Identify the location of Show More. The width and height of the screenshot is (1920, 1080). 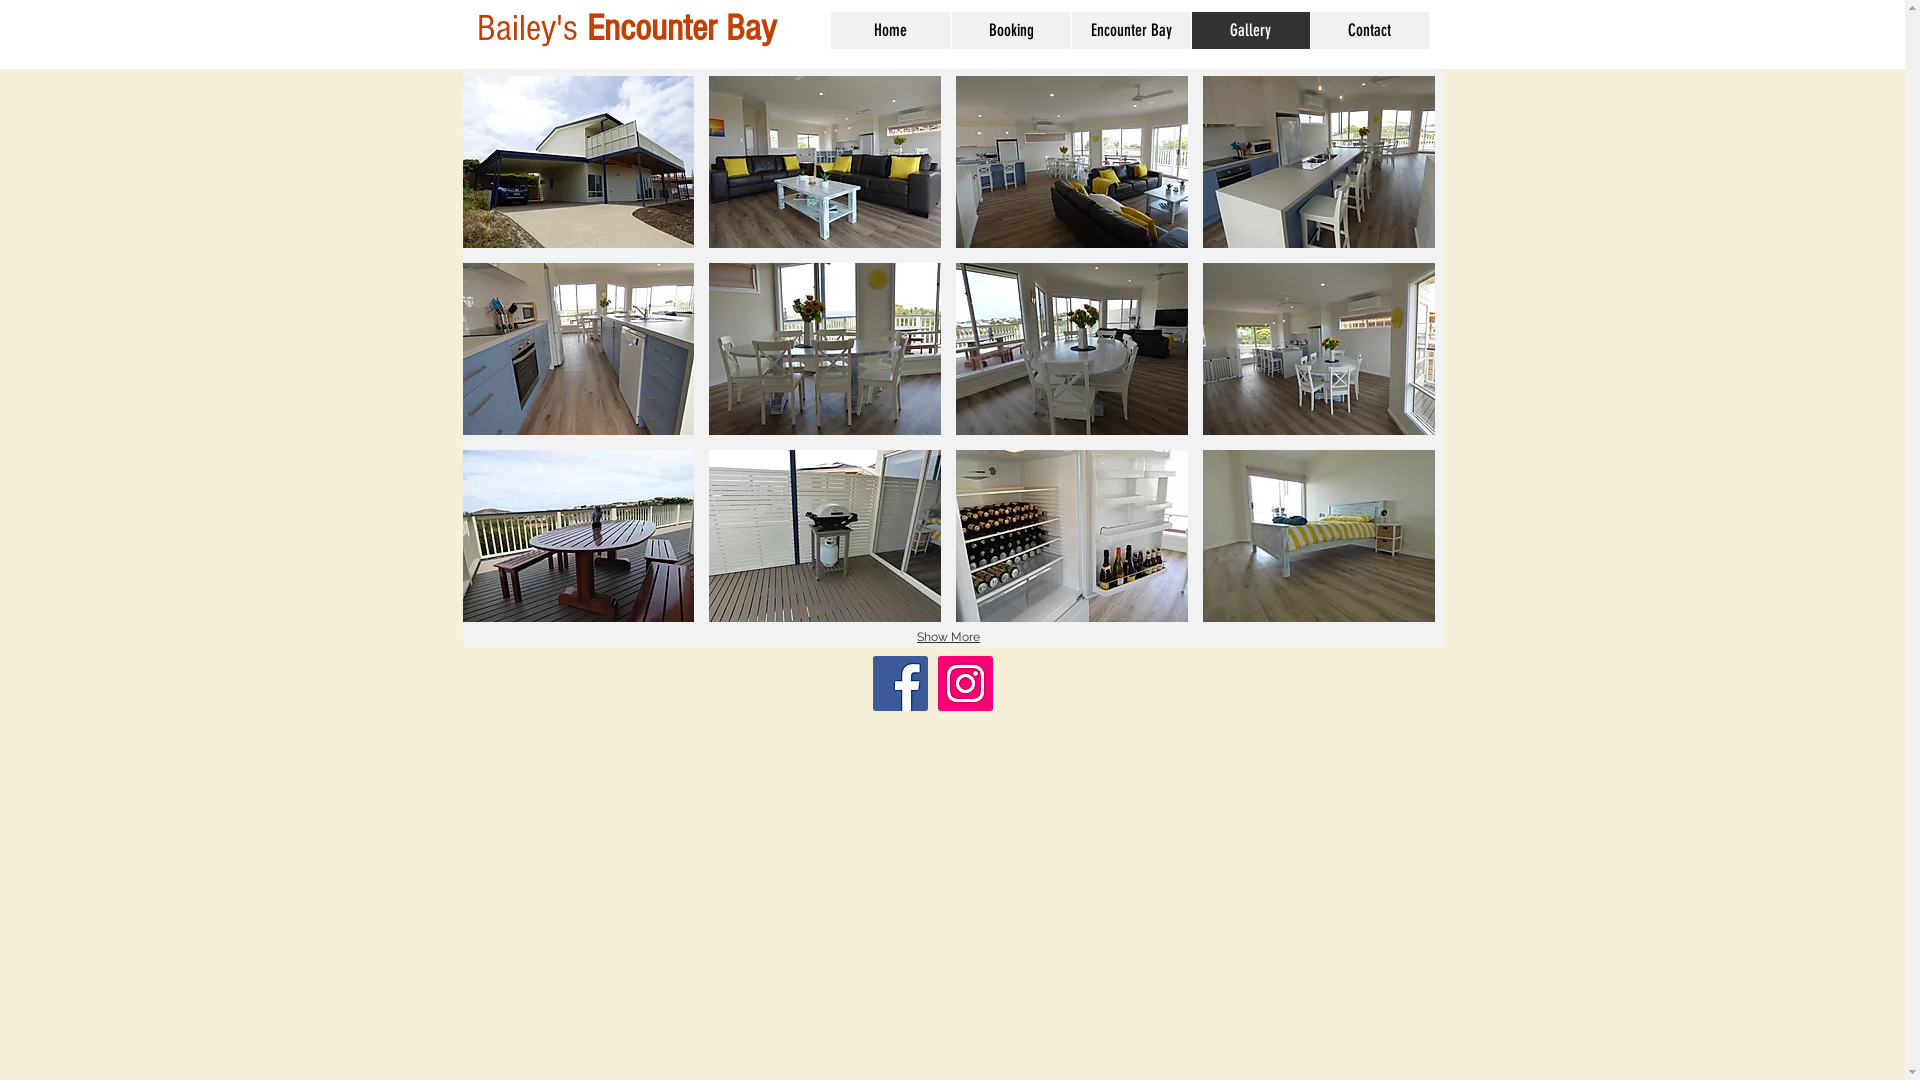
(948, 638).